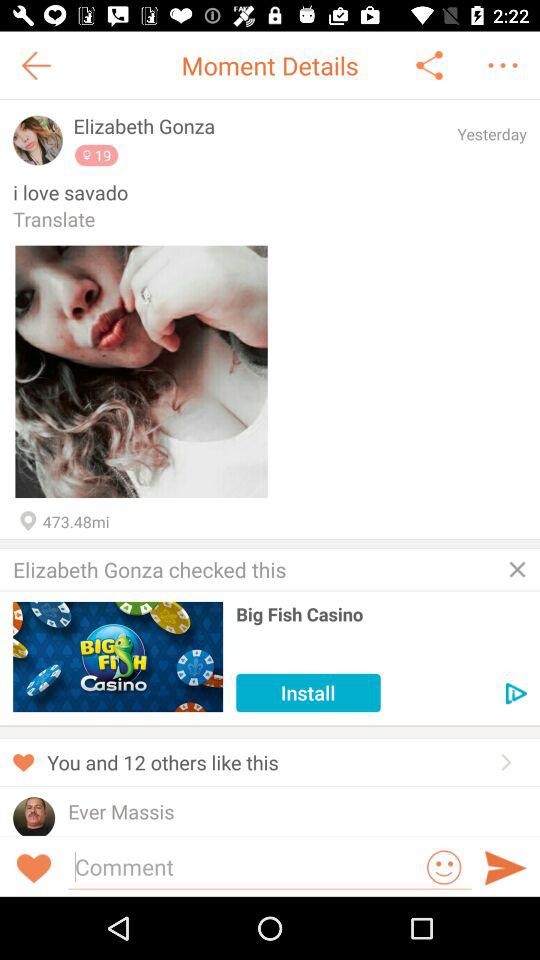  I want to click on view profile, so click(34, 816).